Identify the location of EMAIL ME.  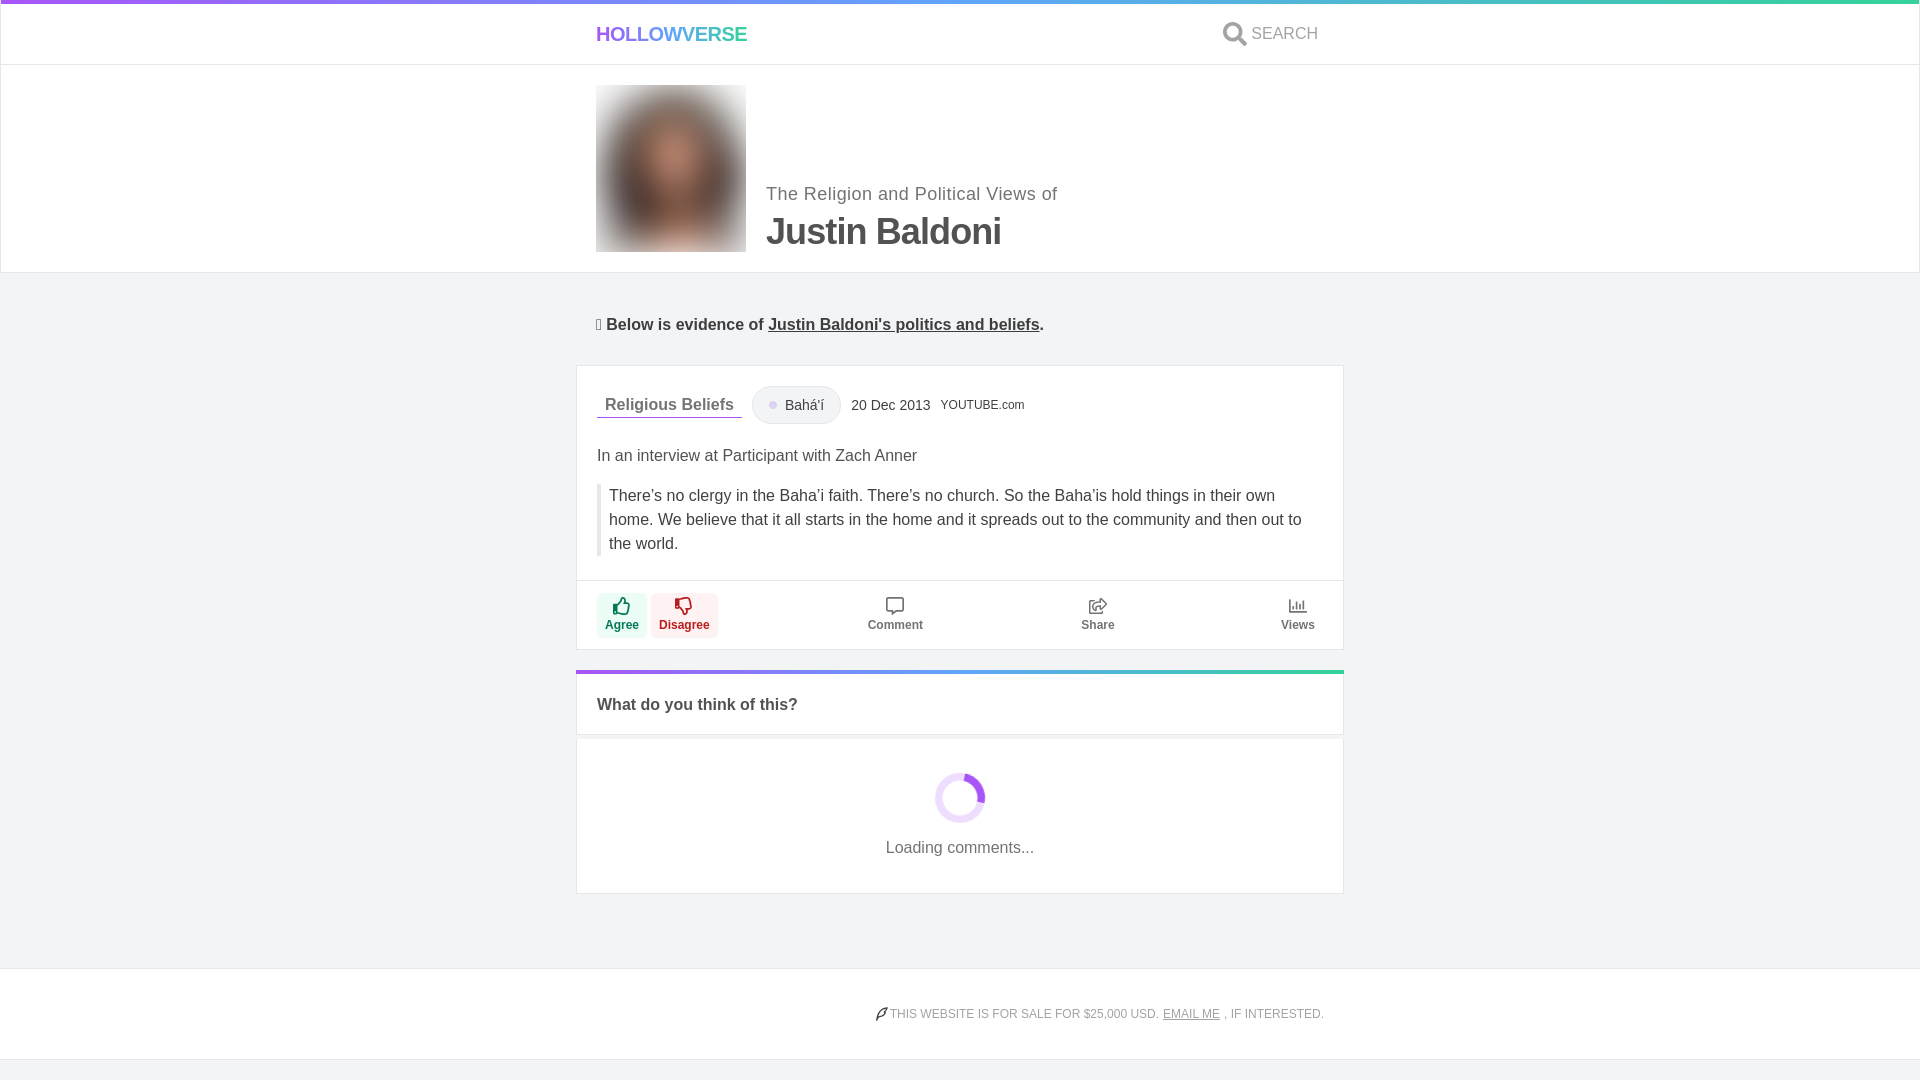
(1191, 1014).